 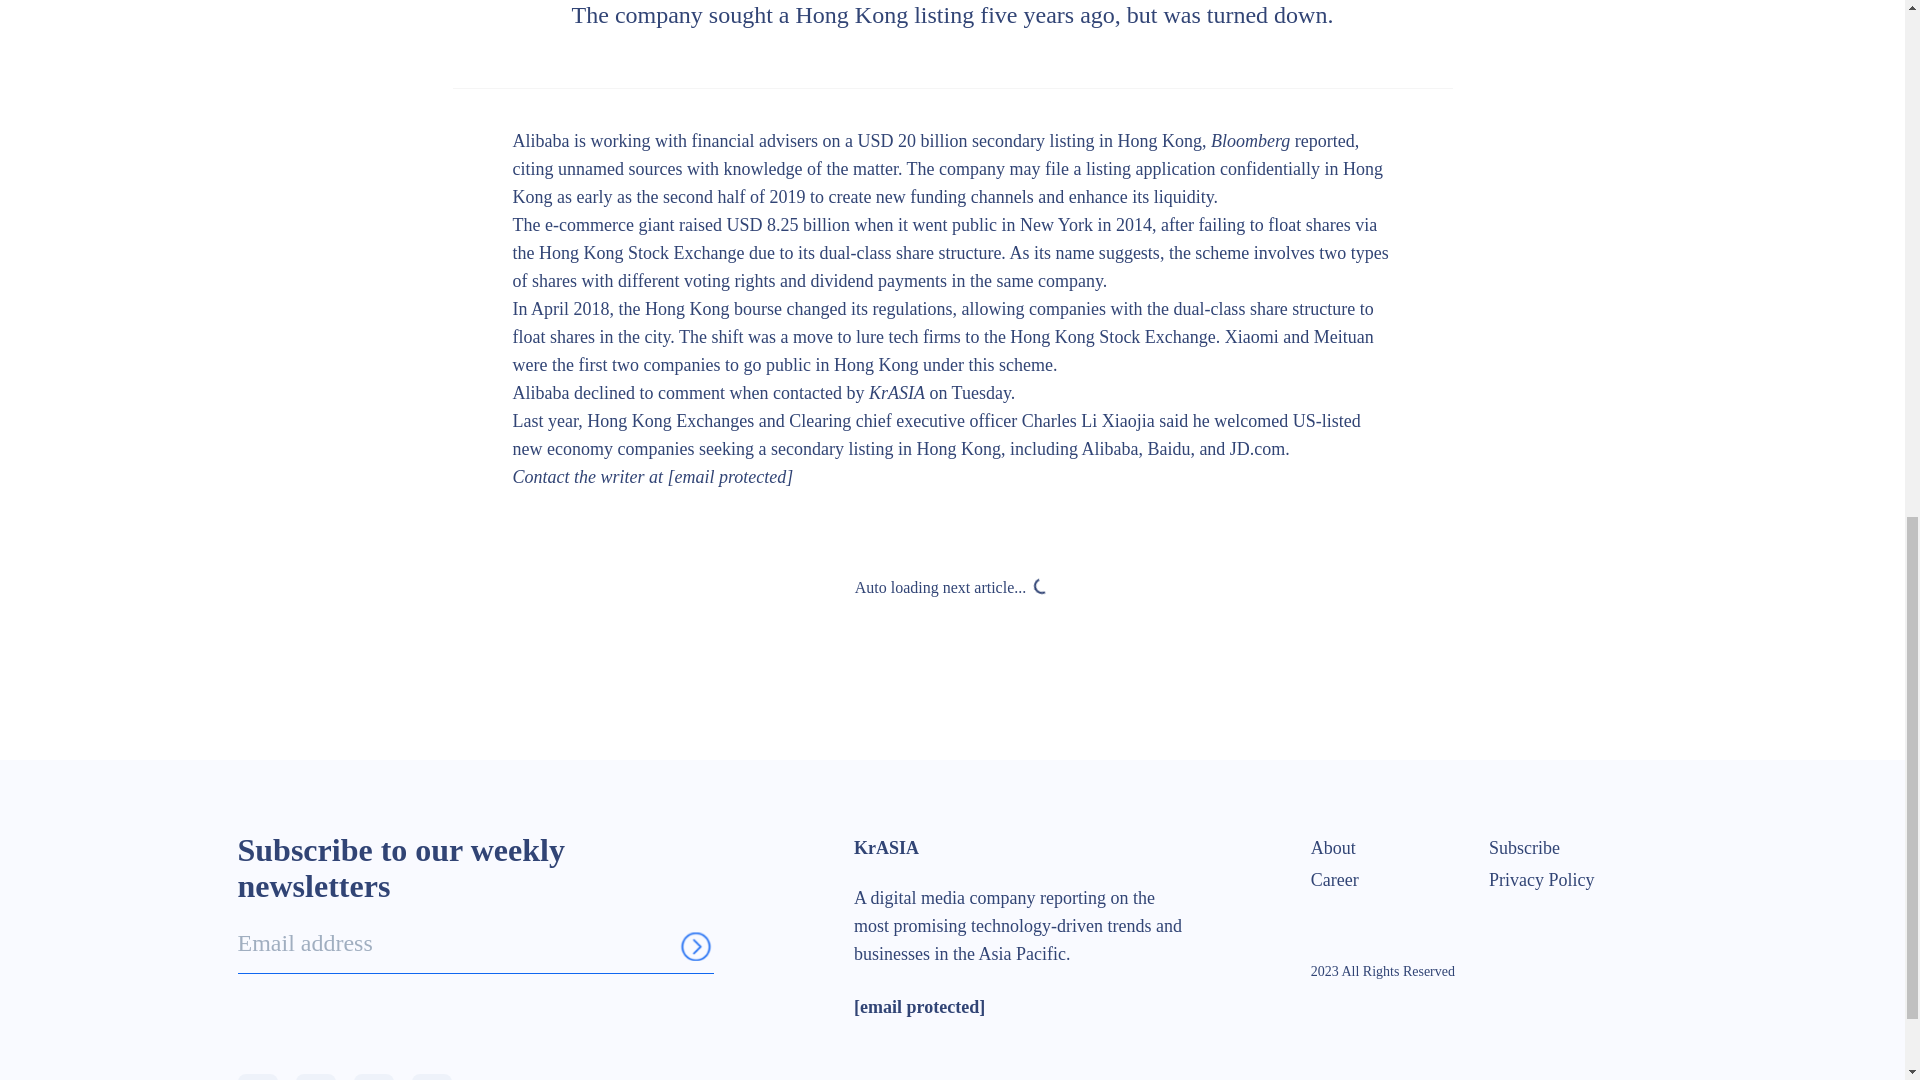 I want to click on went public in New York, so click(x=1002, y=224).